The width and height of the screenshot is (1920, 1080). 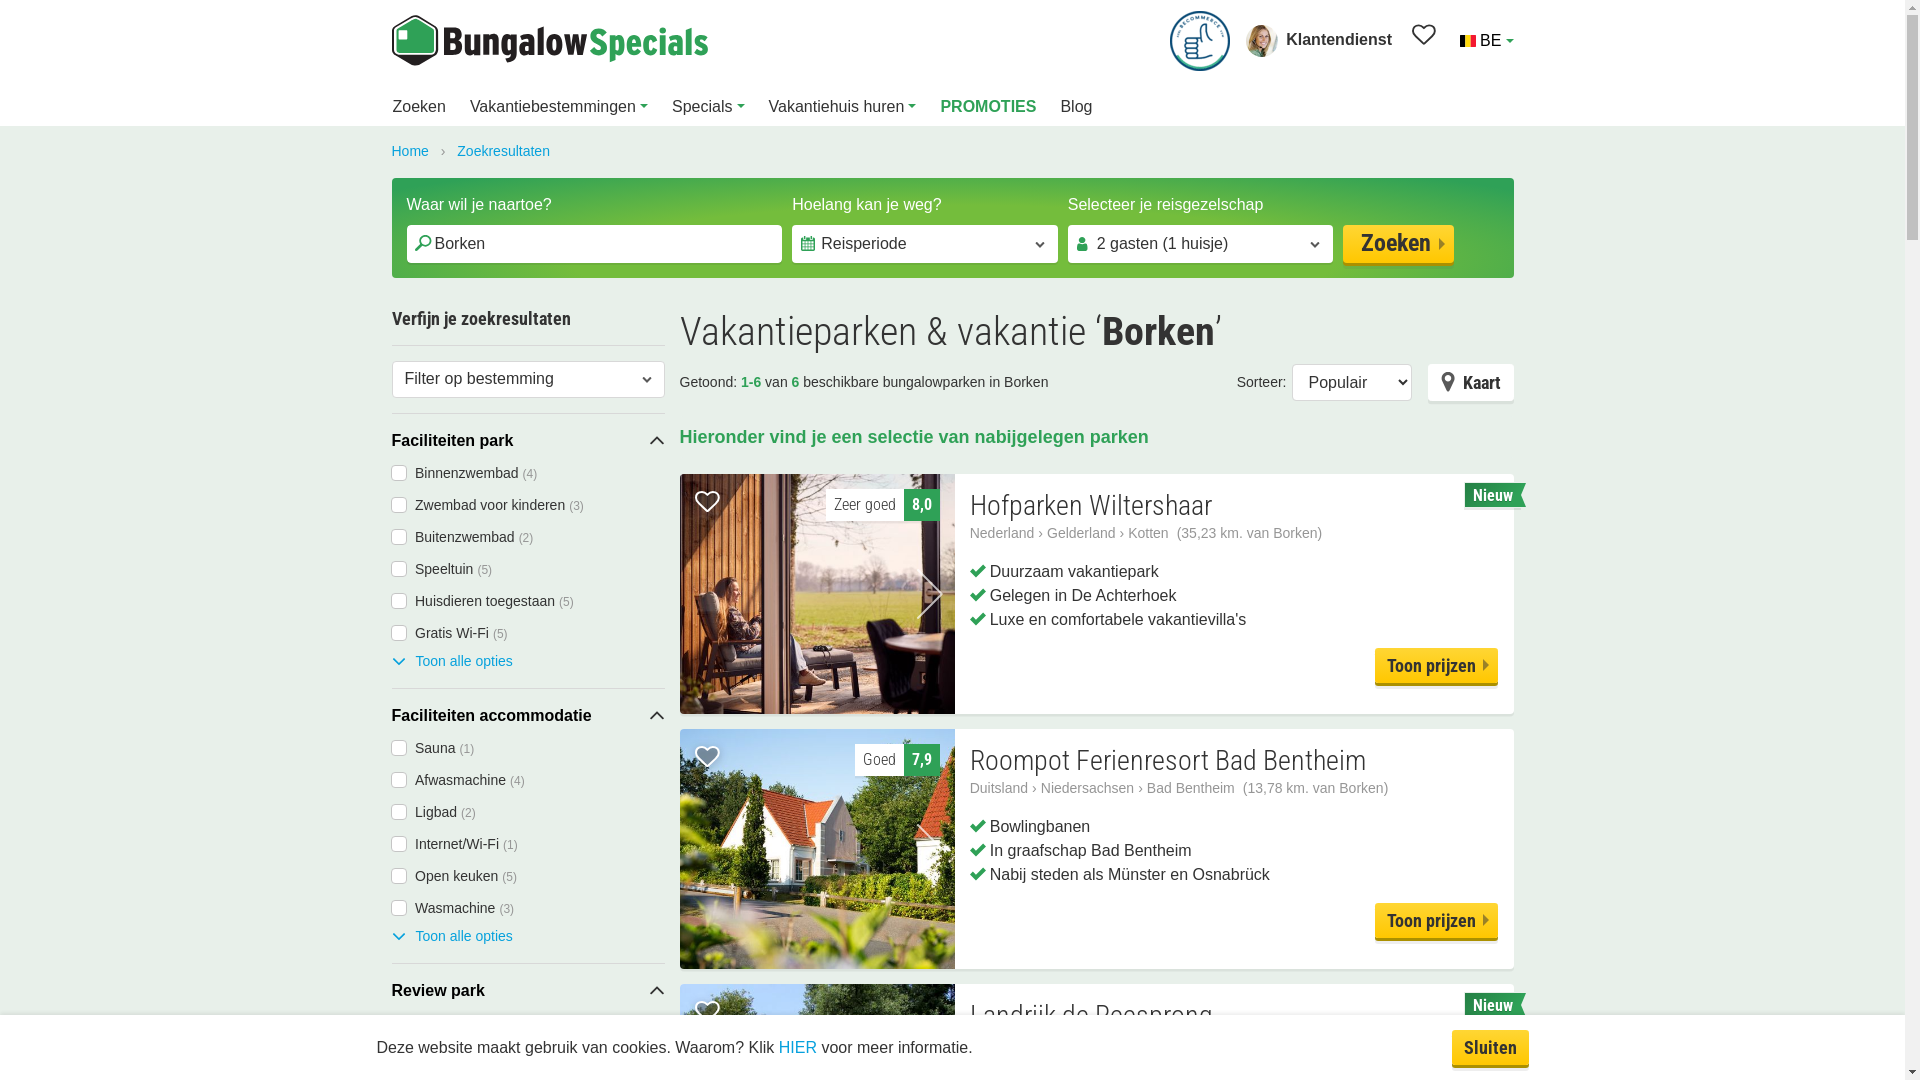 I want to click on Next, so click(x=930, y=594).